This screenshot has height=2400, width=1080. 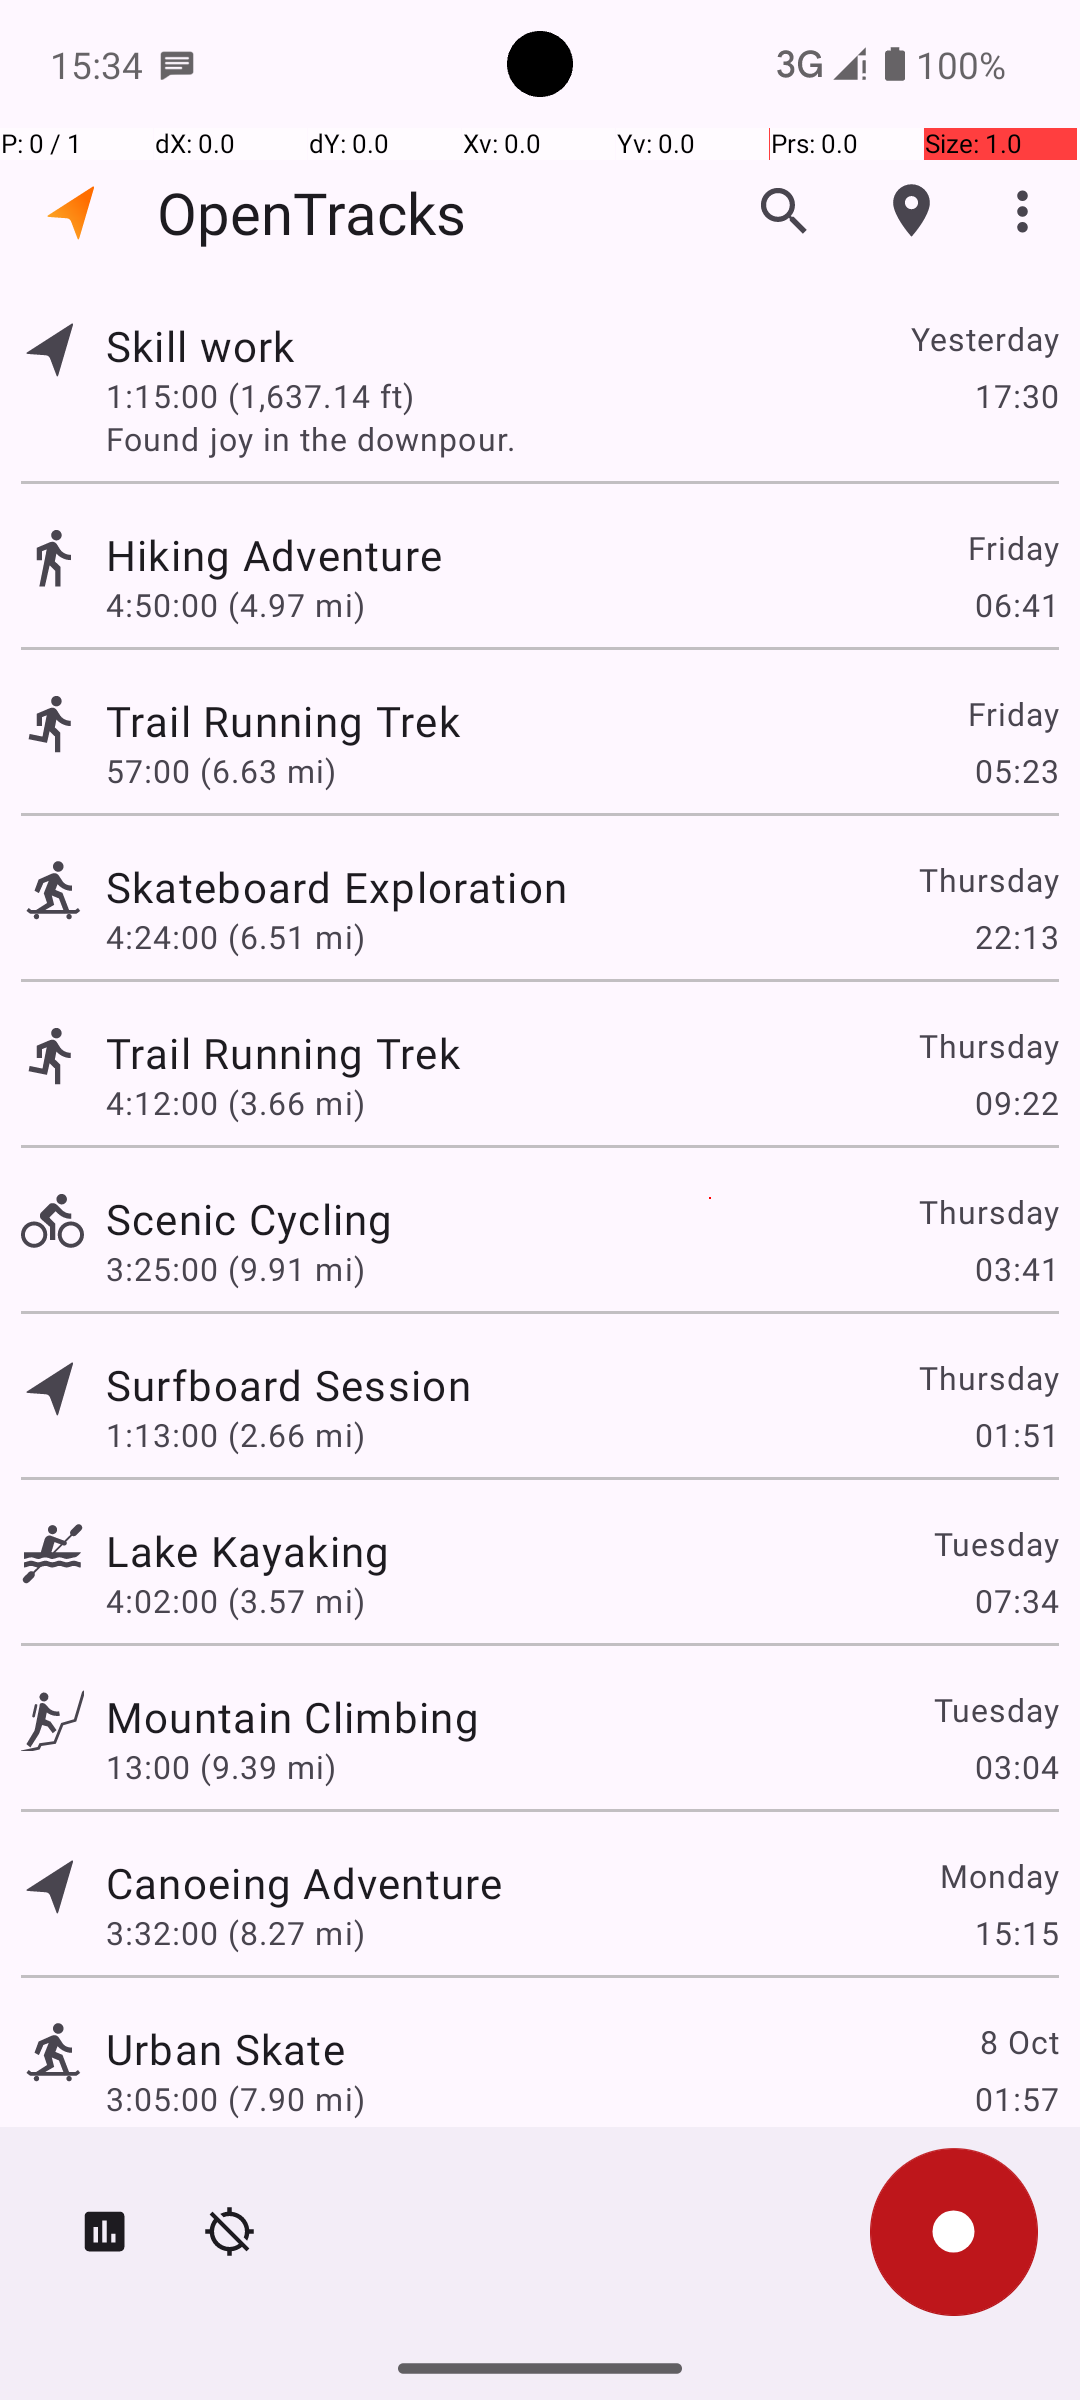 I want to click on Skateboard Exploration, so click(x=336, y=886).